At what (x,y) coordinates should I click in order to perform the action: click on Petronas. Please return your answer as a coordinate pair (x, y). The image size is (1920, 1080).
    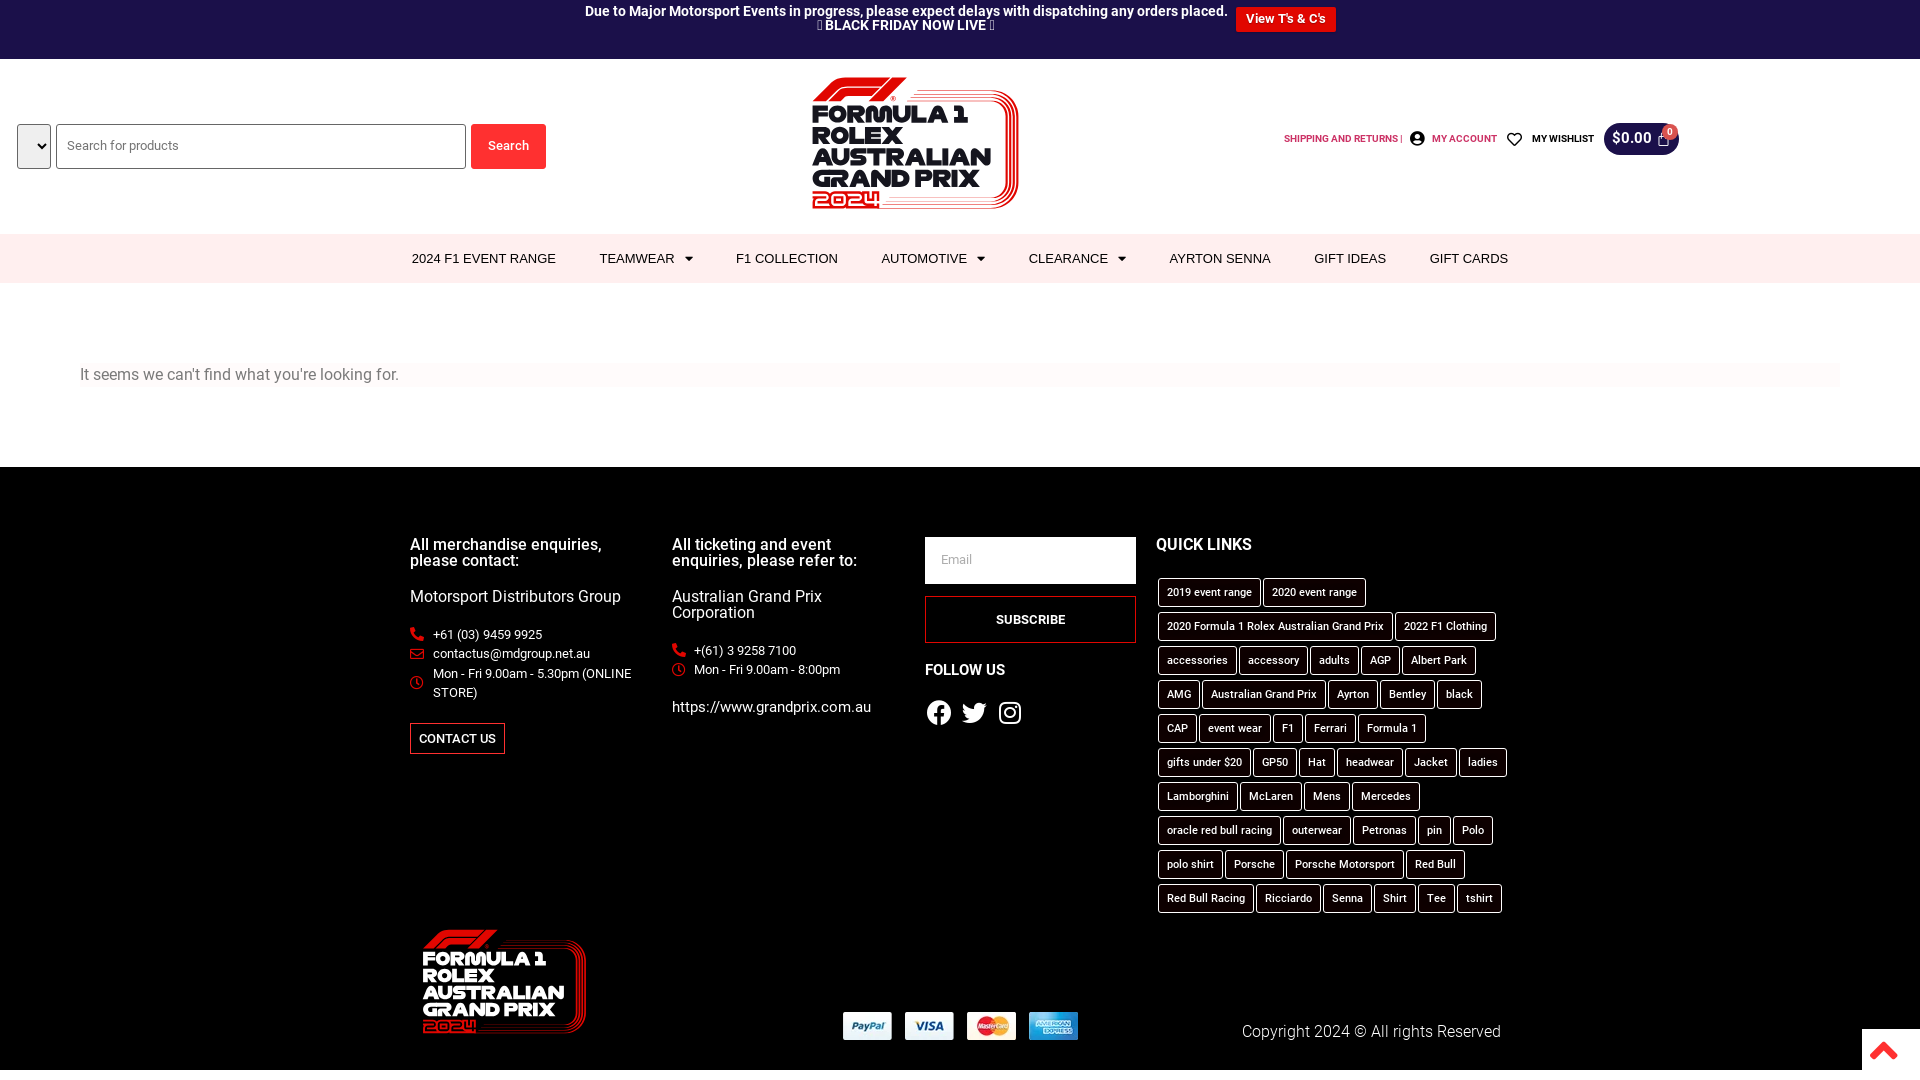
    Looking at the image, I should click on (1384, 830).